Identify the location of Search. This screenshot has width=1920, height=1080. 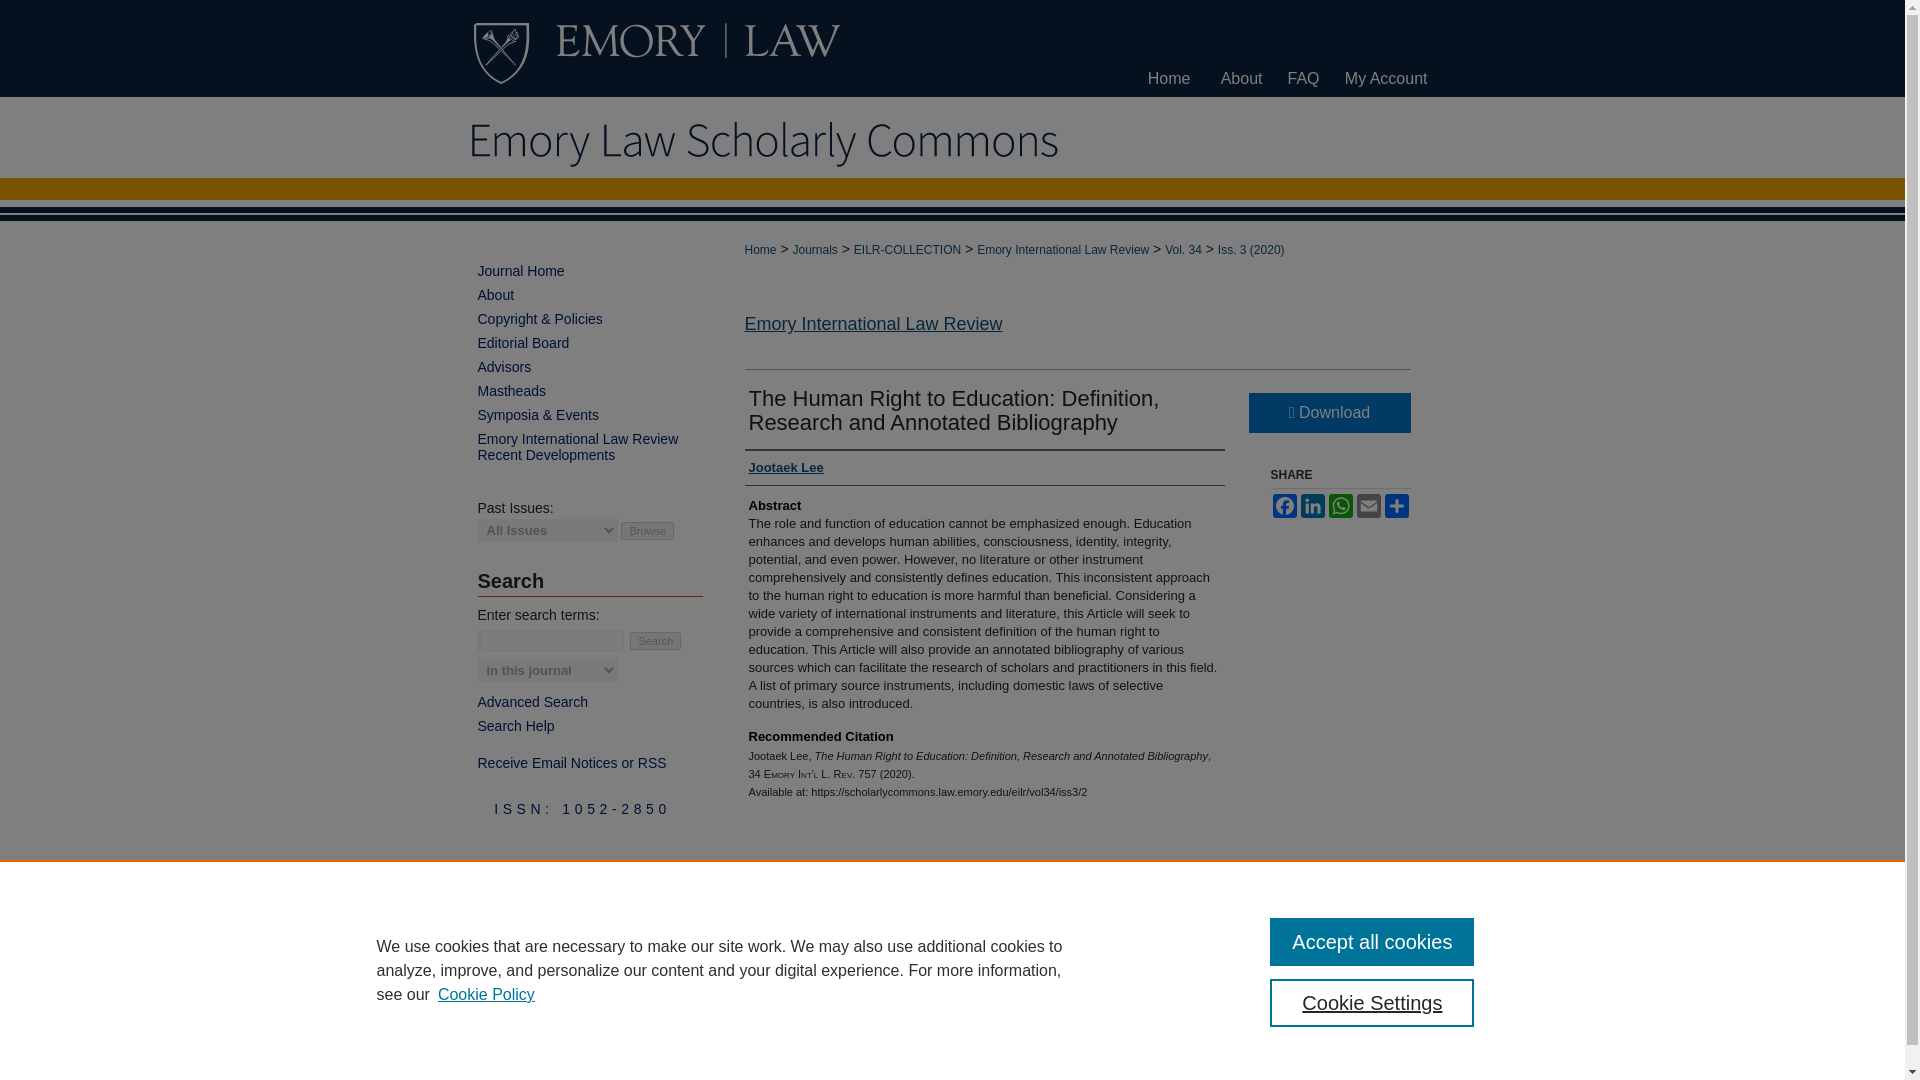
(655, 640).